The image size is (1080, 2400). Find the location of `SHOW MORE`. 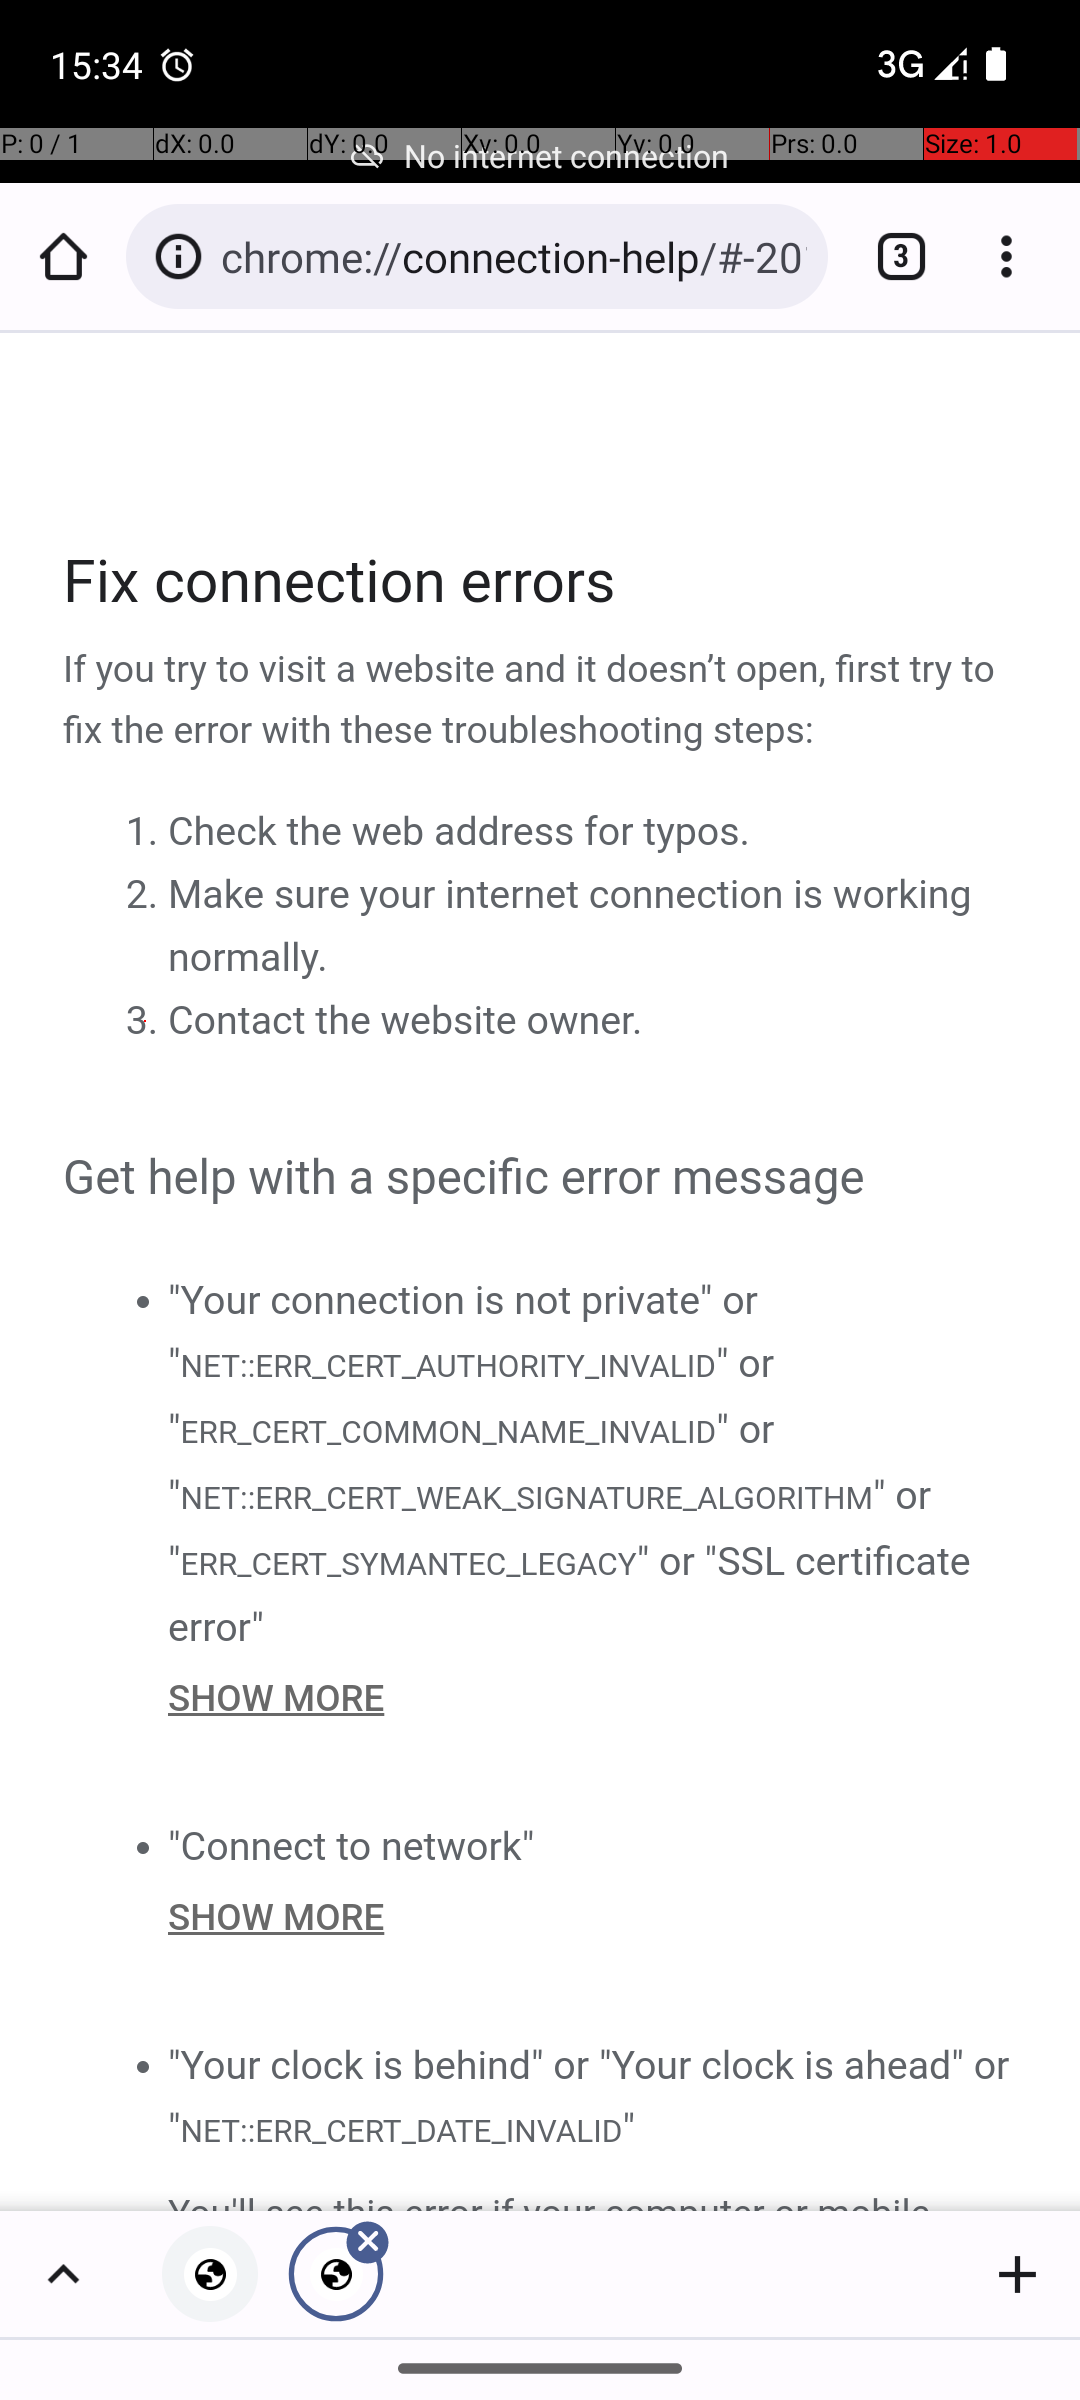

SHOW MORE is located at coordinates (594, 1698).